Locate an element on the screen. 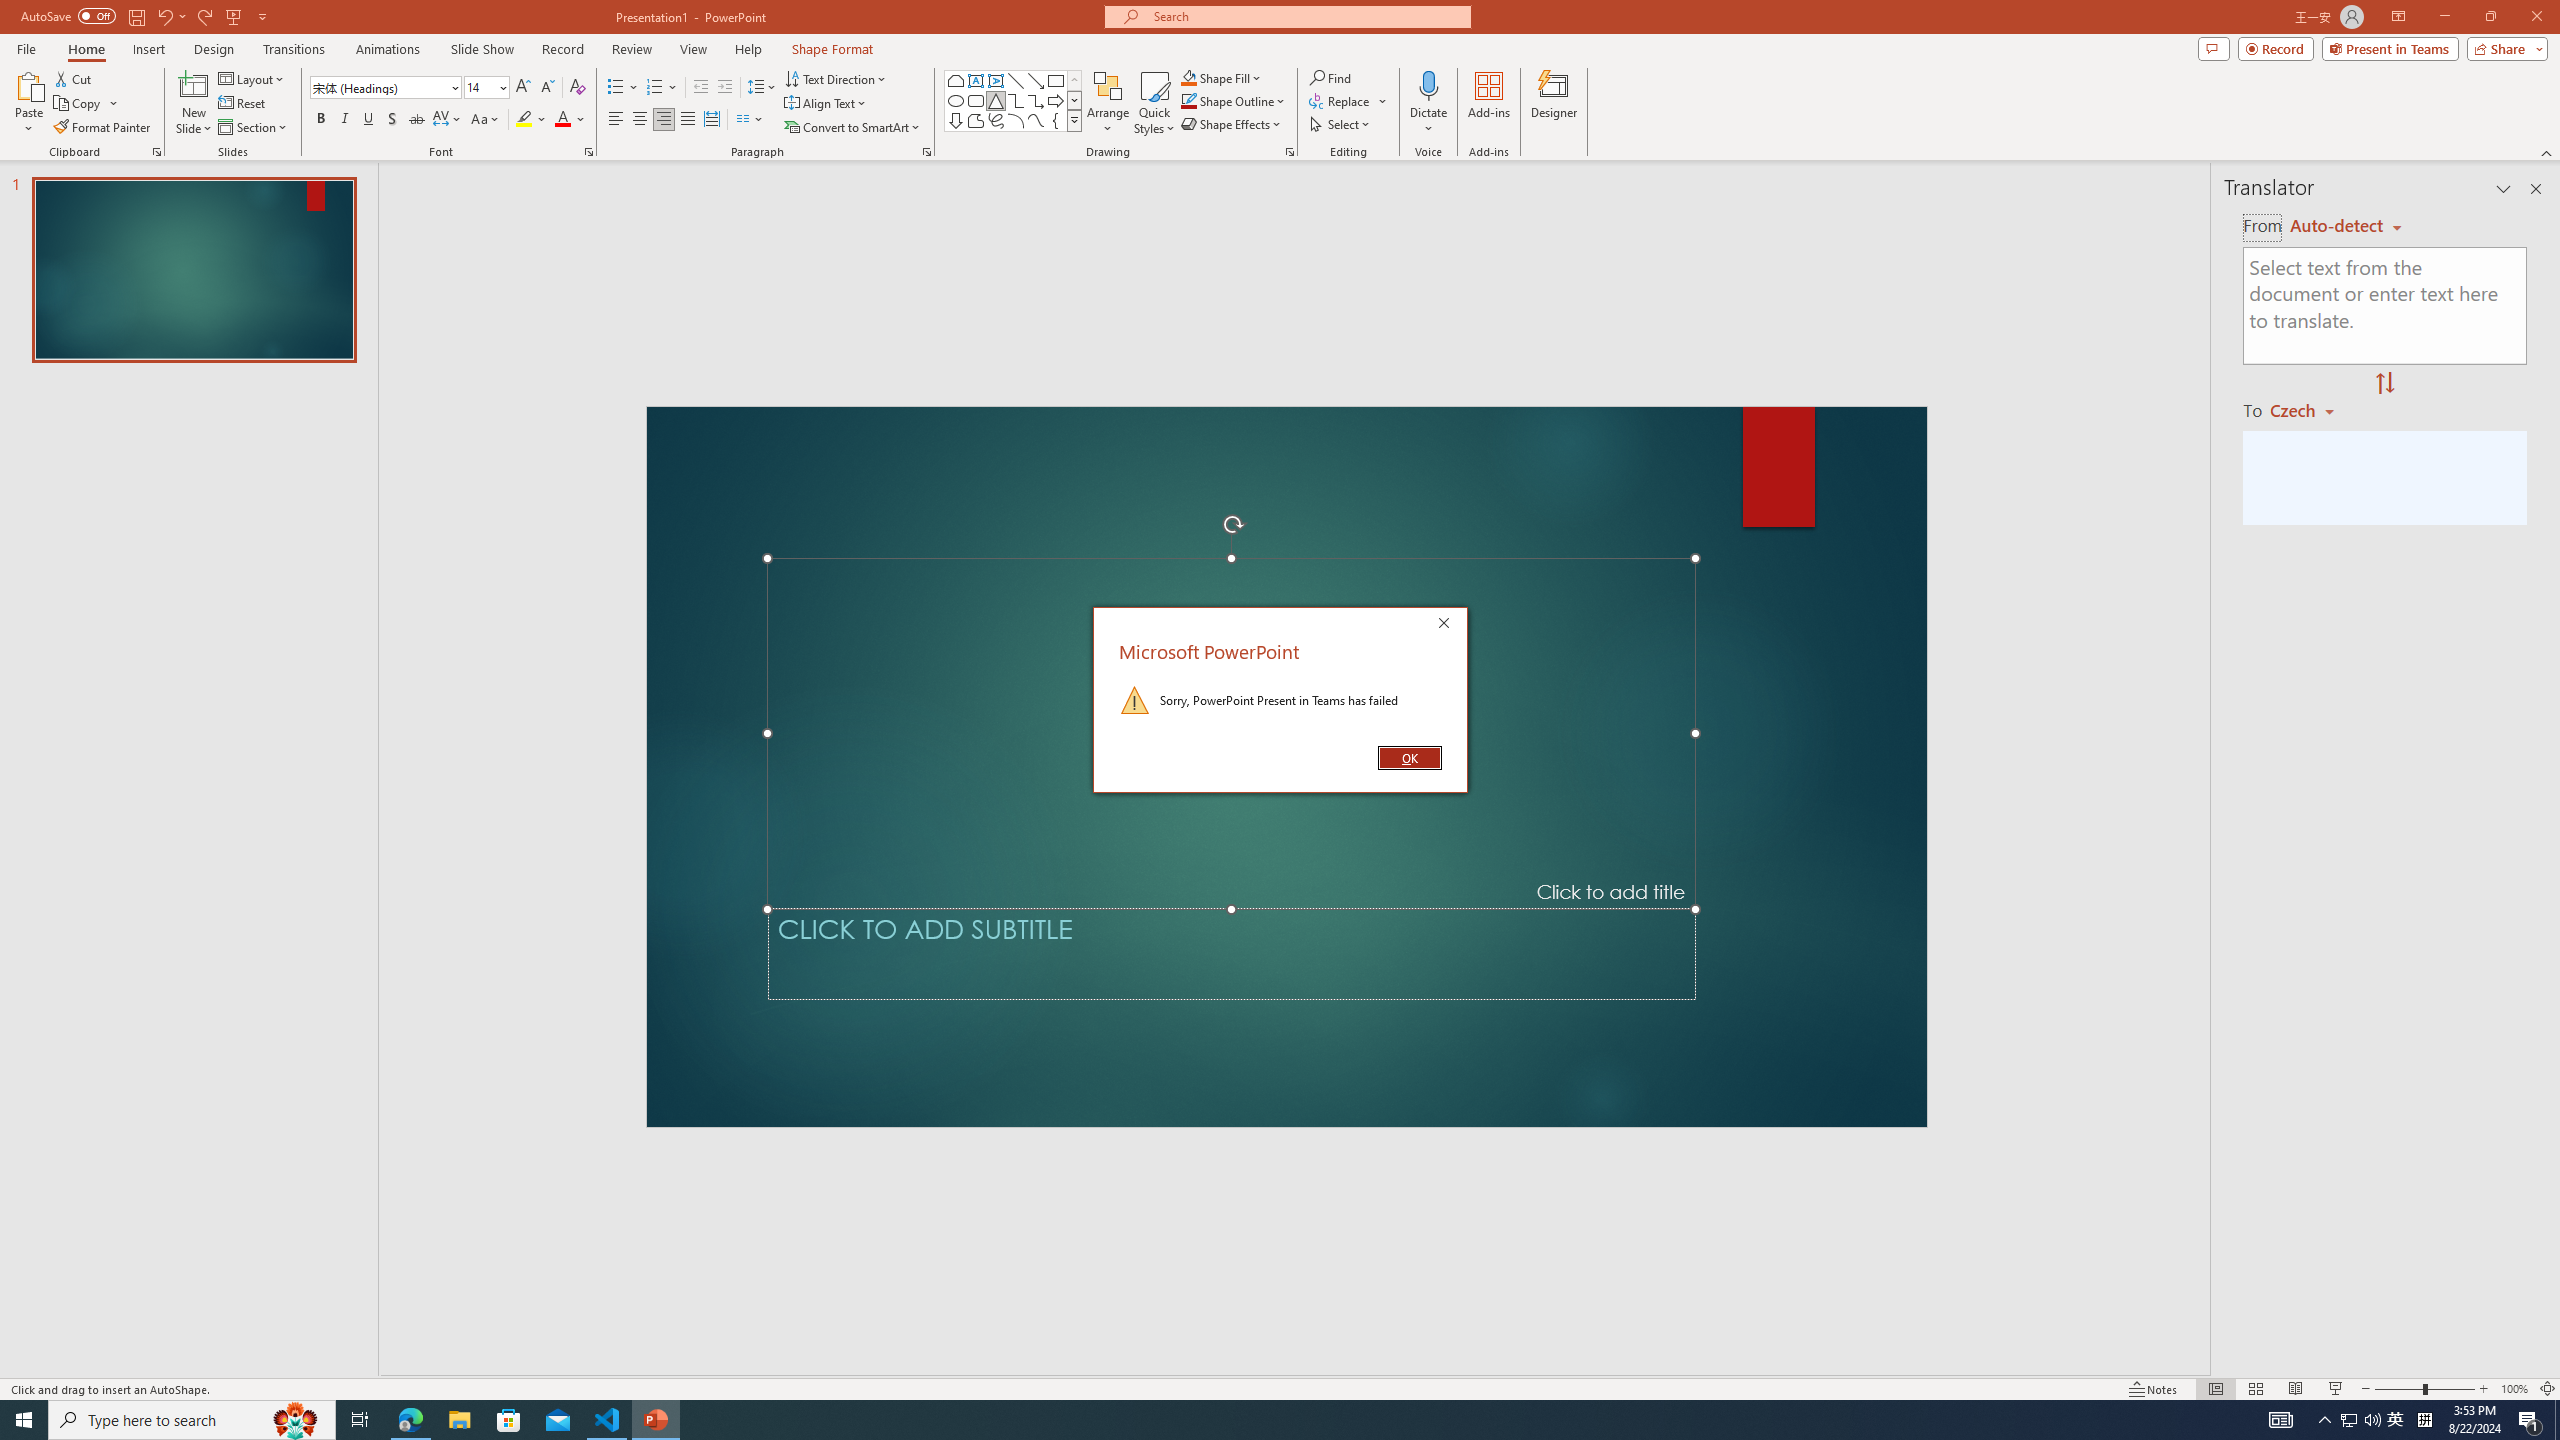  Czech is located at coordinates (2310, 409).